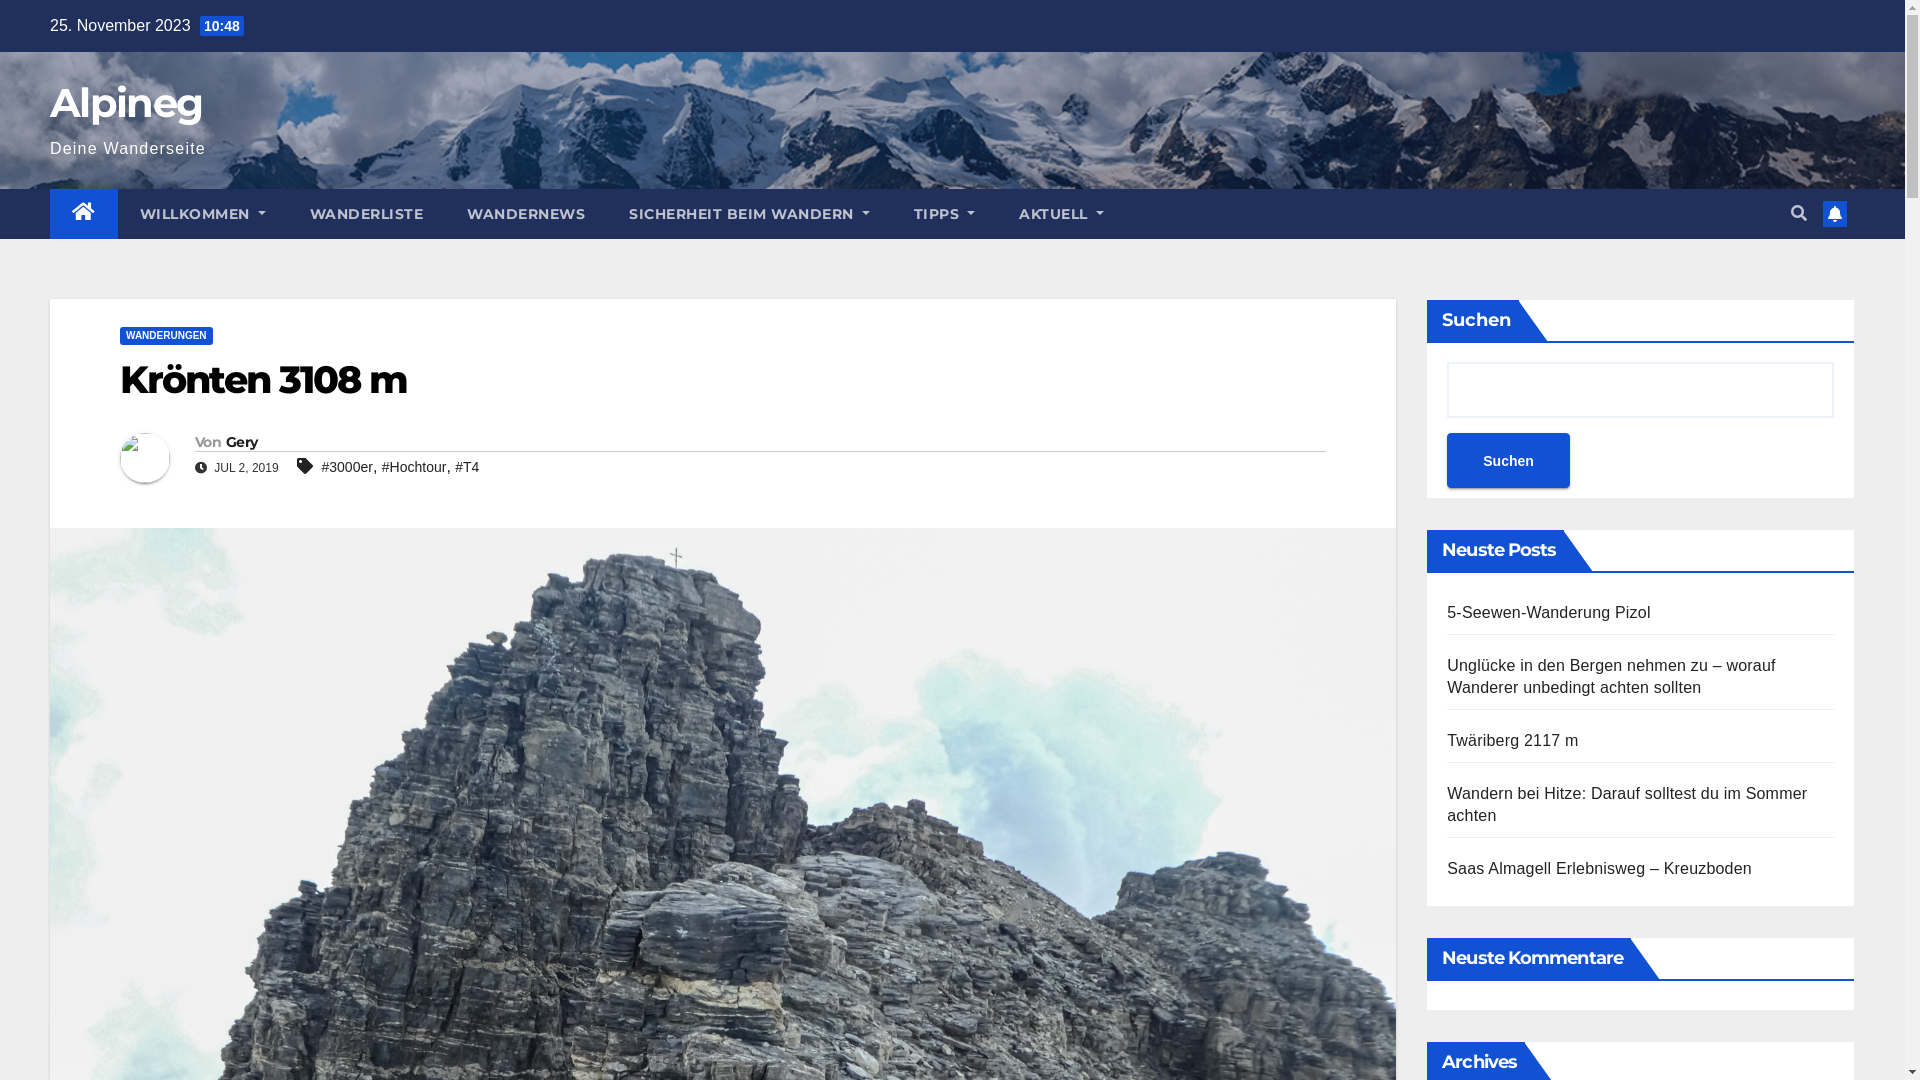 The height and width of the screenshot is (1080, 1920). What do you see at coordinates (1627, 804) in the screenshot?
I see `Wandern bei Hitze: Darauf solltest du im Sommer achten` at bounding box center [1627, 804].